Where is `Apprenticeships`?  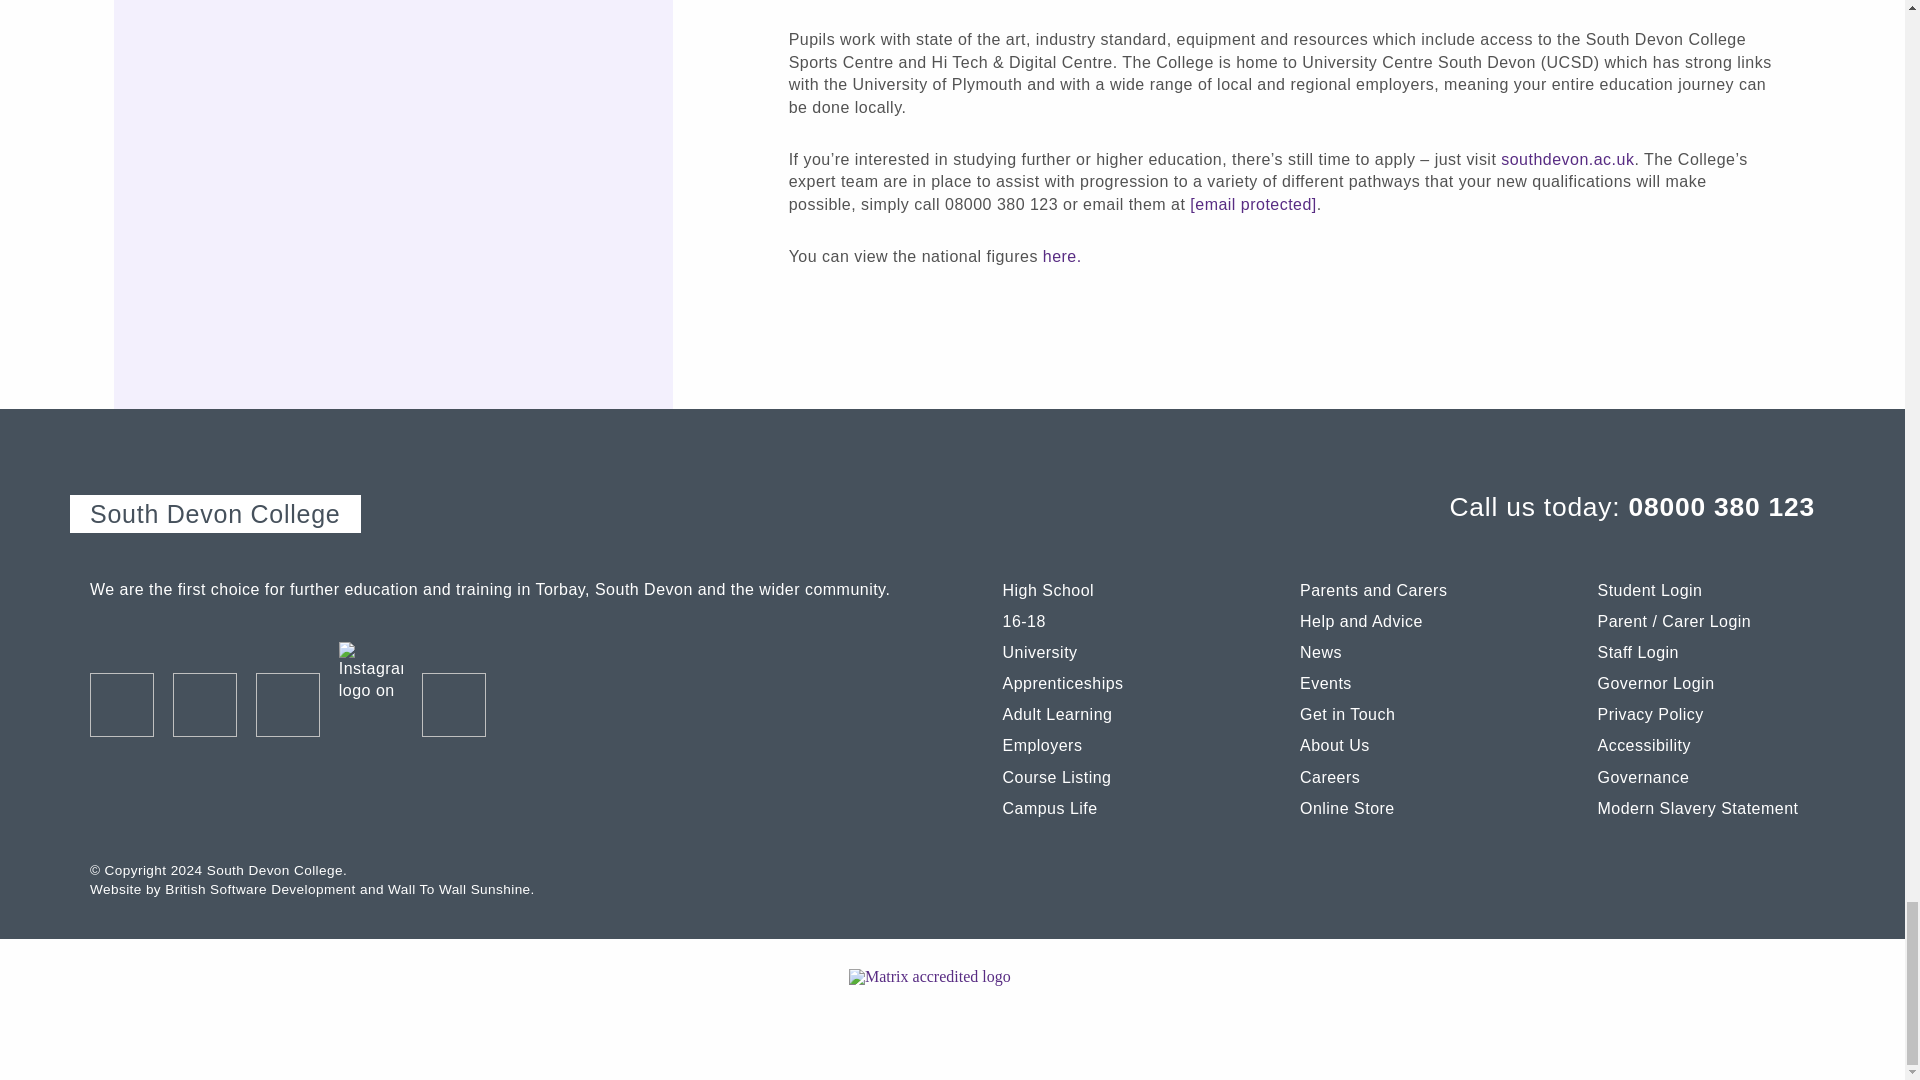 Apprenticeships is located at coordinates (1110, 680).